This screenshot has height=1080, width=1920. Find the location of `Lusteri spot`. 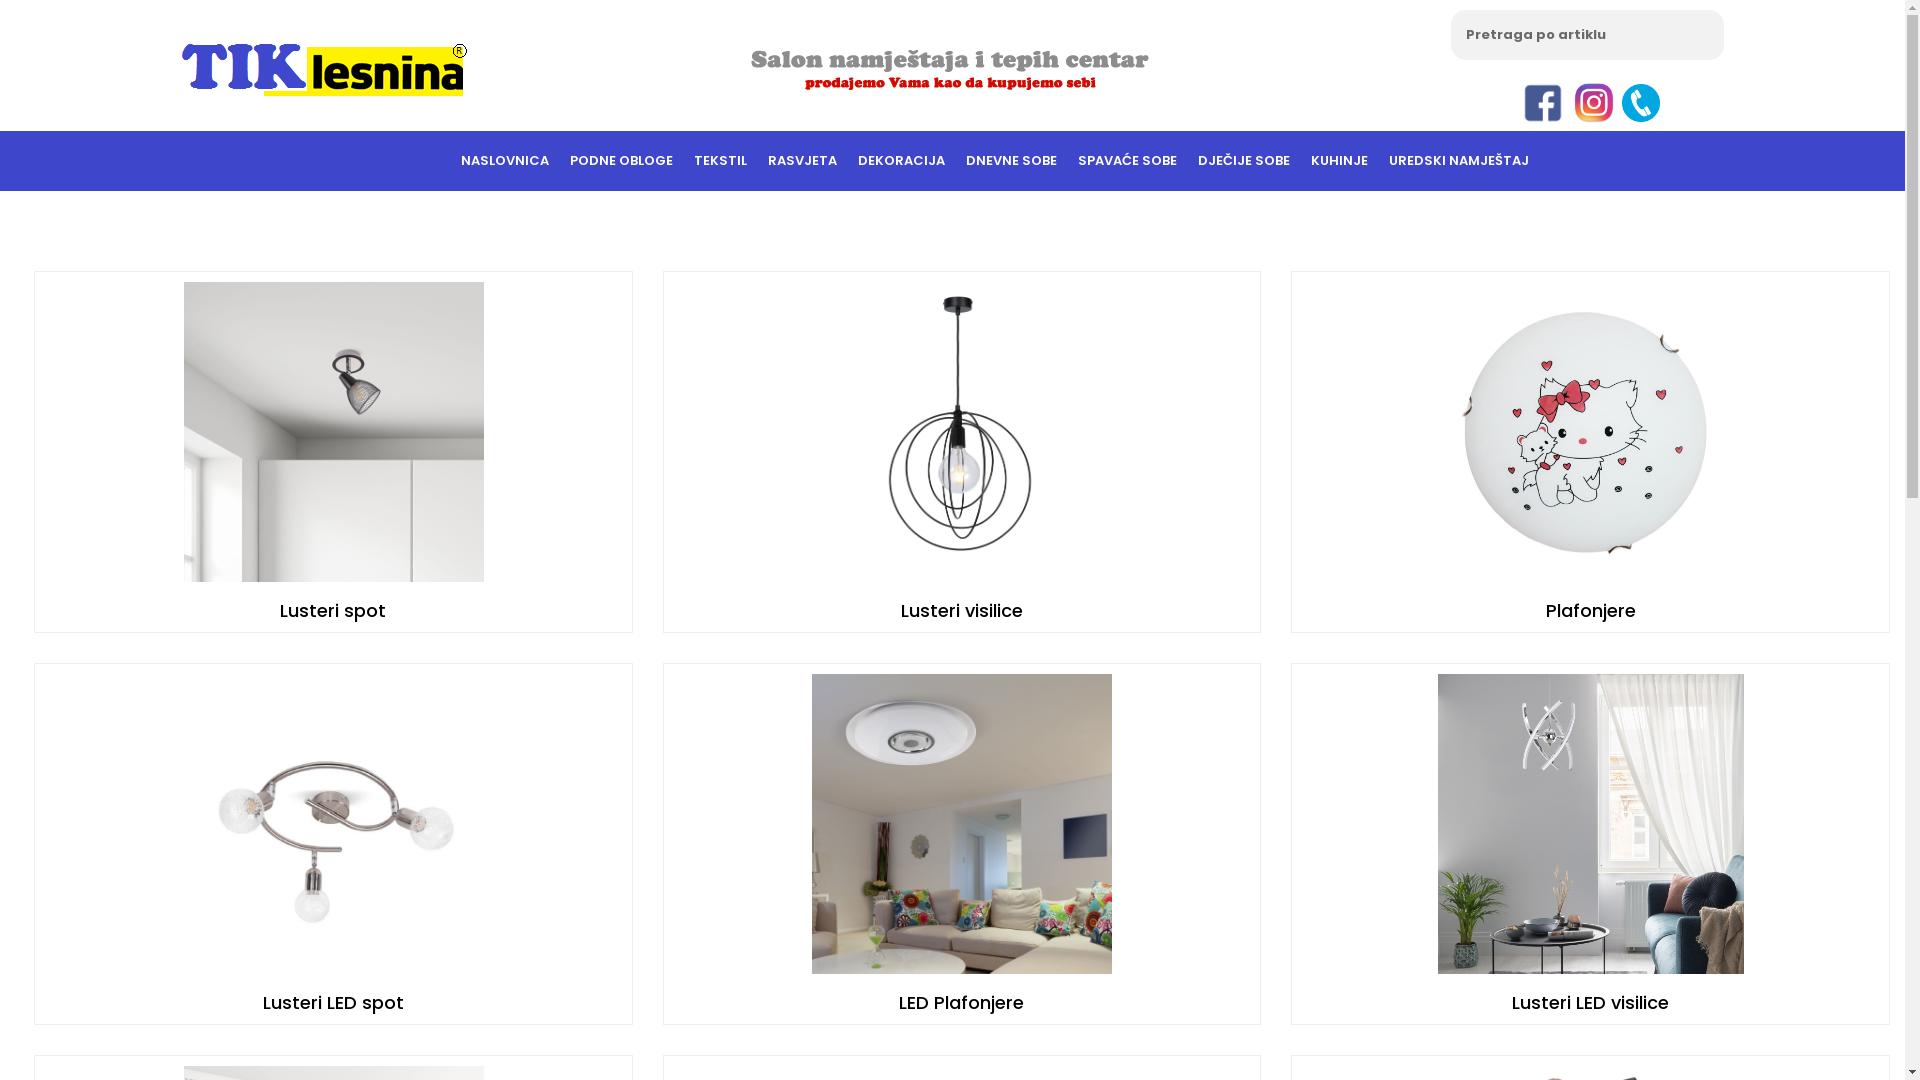

Lusteri spot is located at coordinates (333, 610).